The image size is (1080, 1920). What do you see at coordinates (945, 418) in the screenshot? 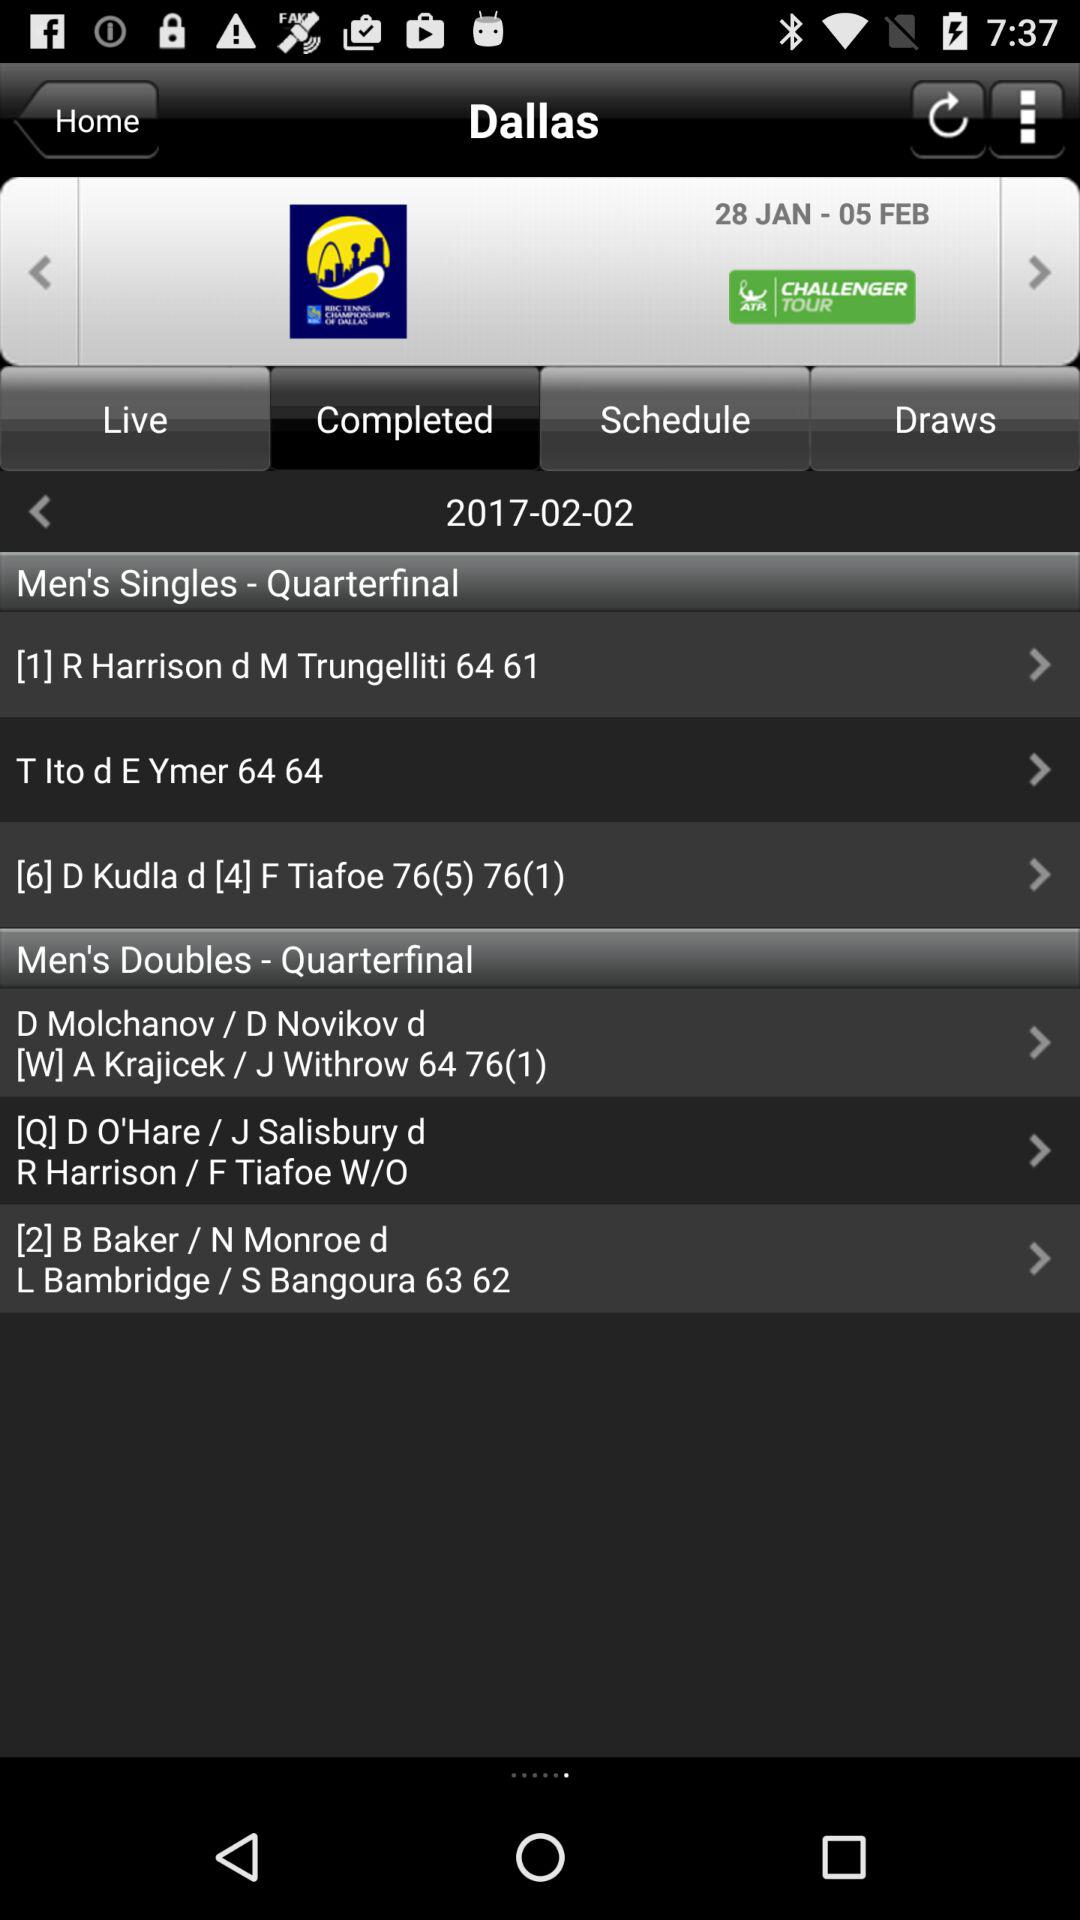
I see `click on draws which is next to schedule` at bounding box center [945, 418].